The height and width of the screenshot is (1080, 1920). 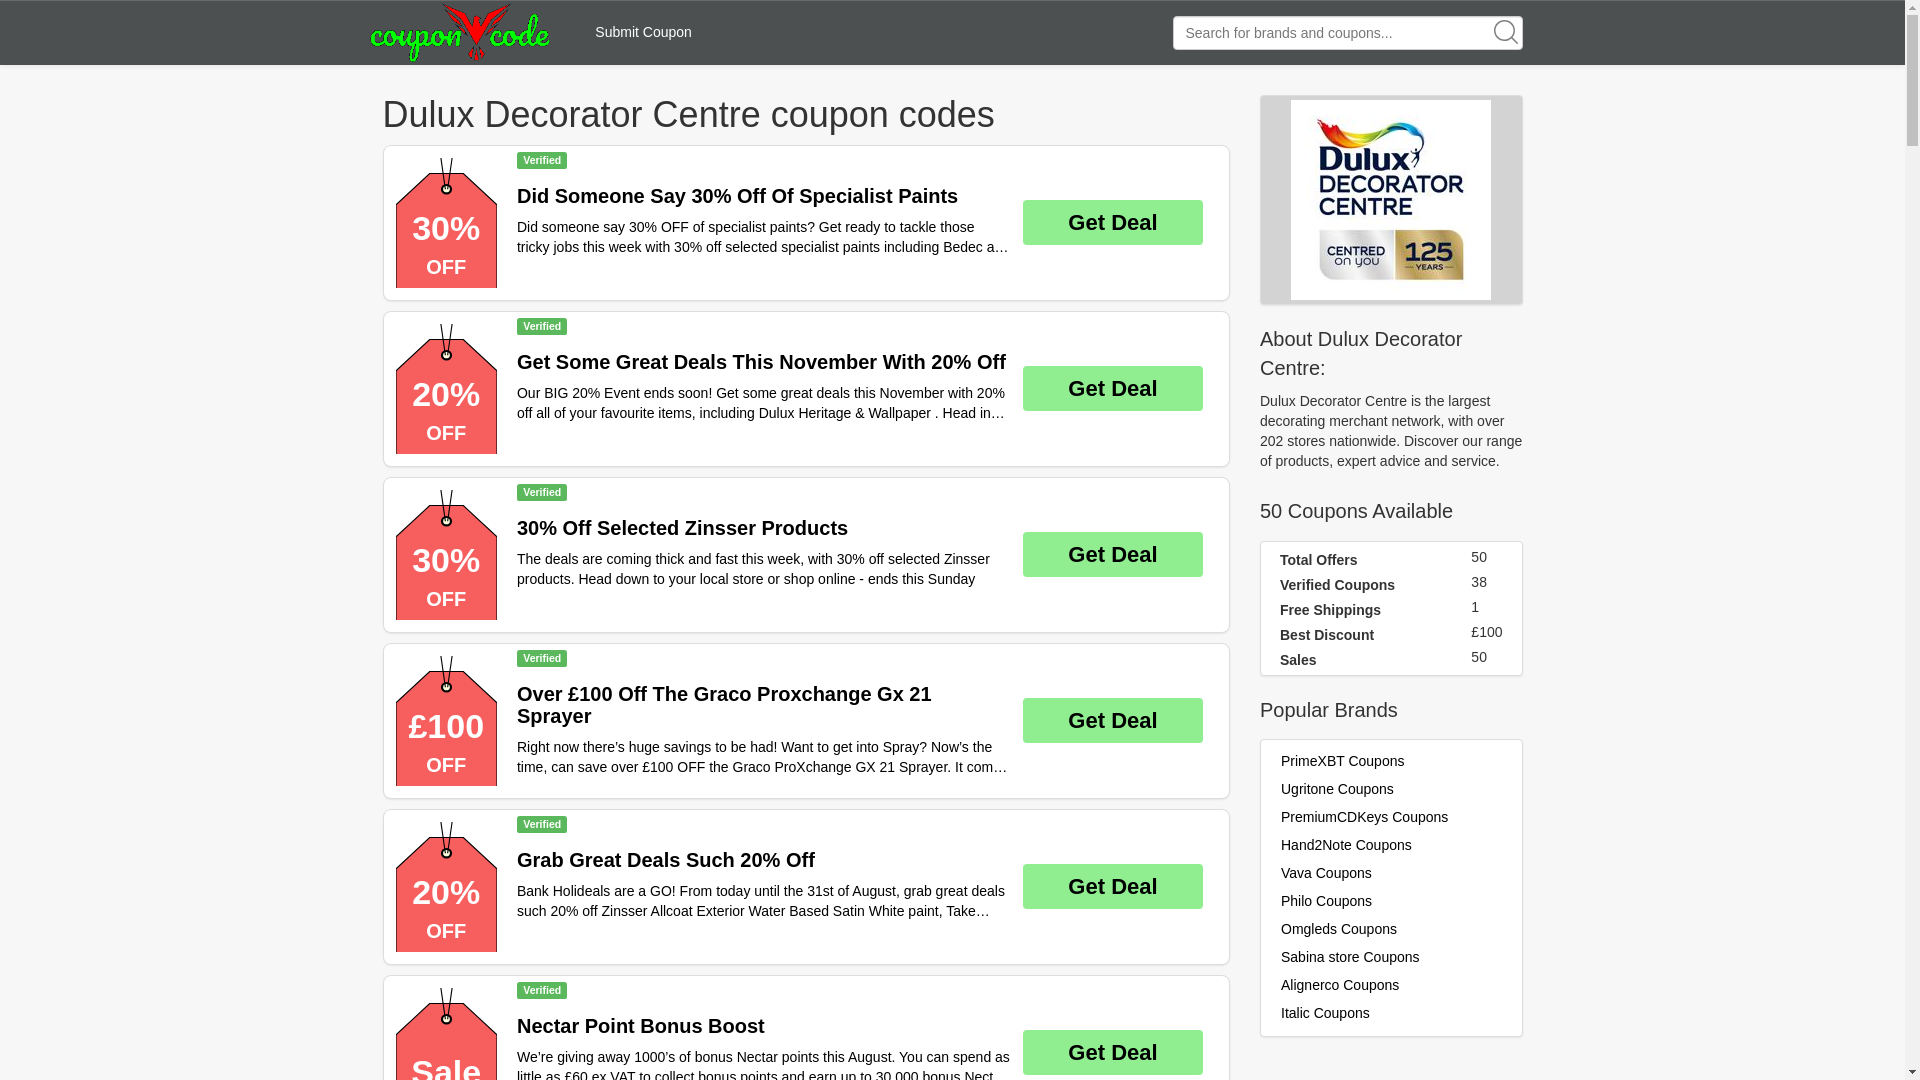 I want to click on Get Deal, so click(x=1113, y=388).